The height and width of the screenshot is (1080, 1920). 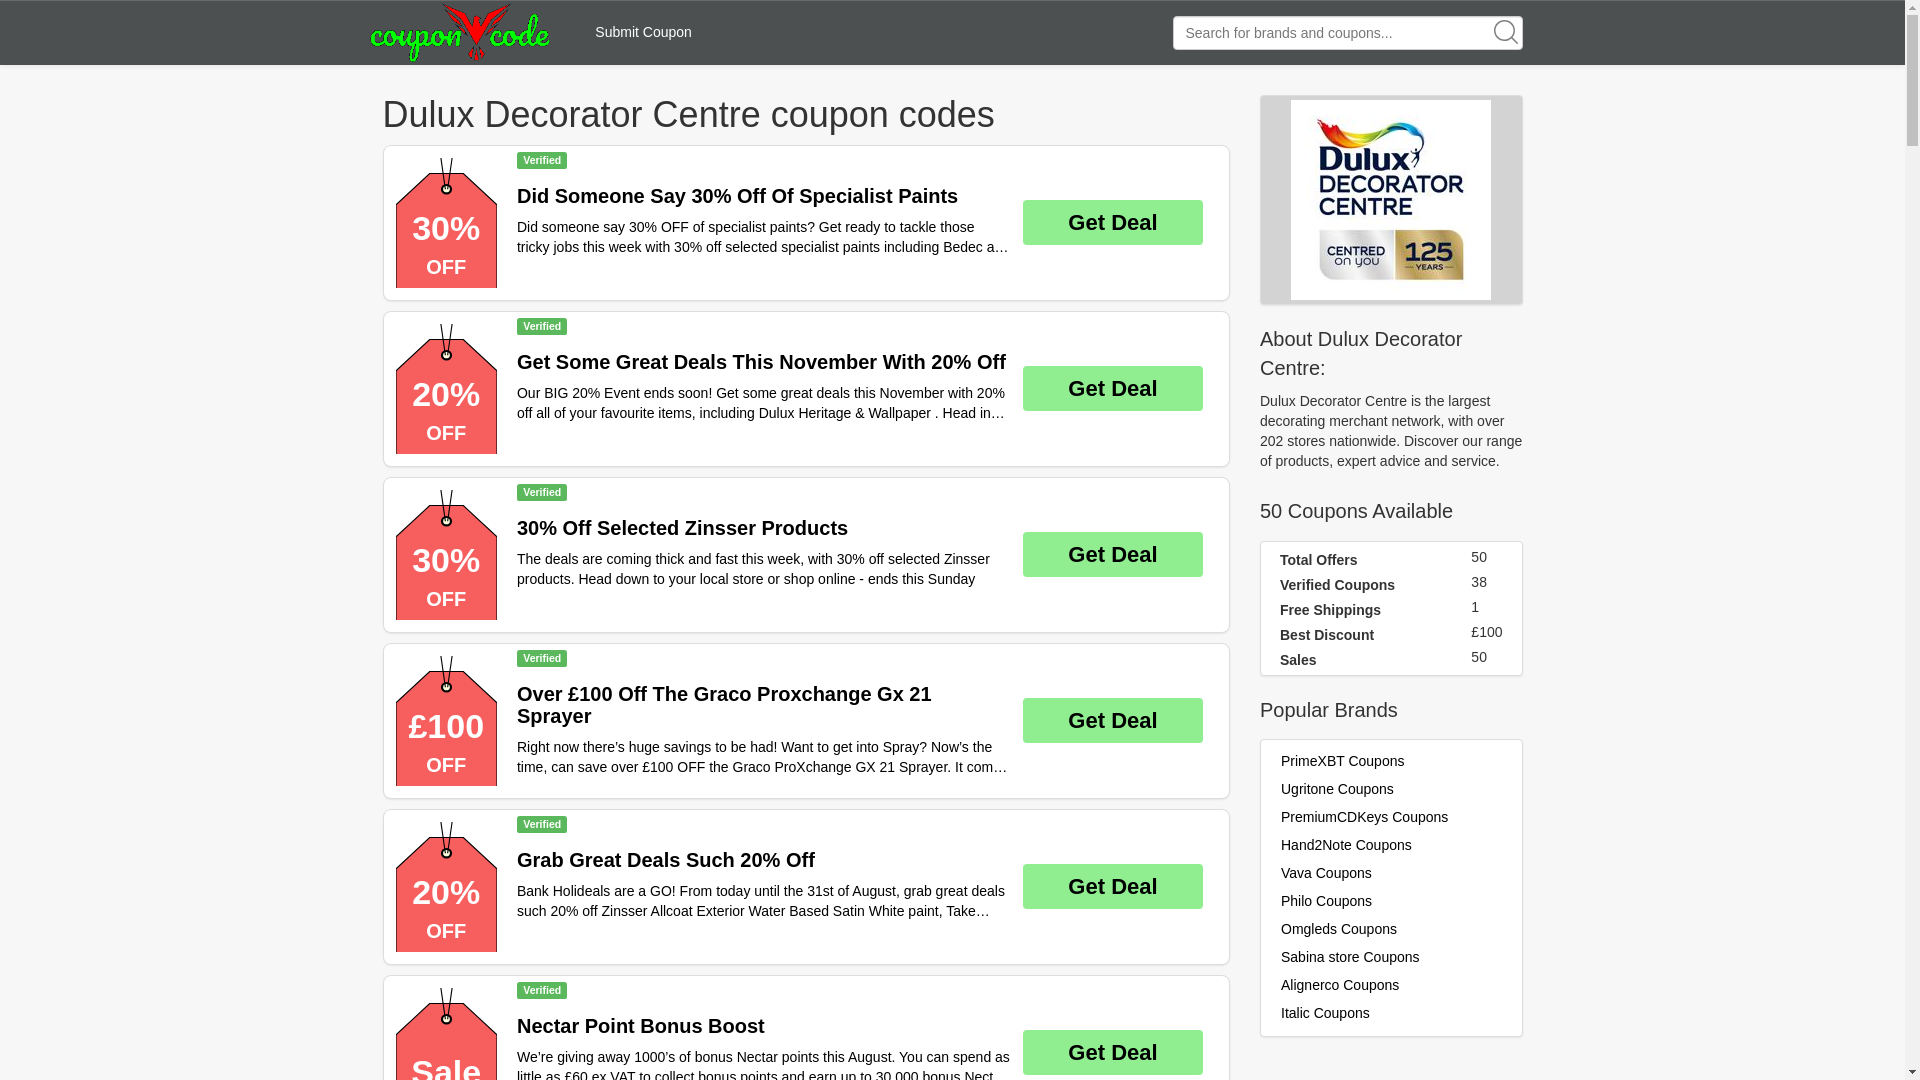 I want to click on Get Deal, so click(x=1113, y=388).